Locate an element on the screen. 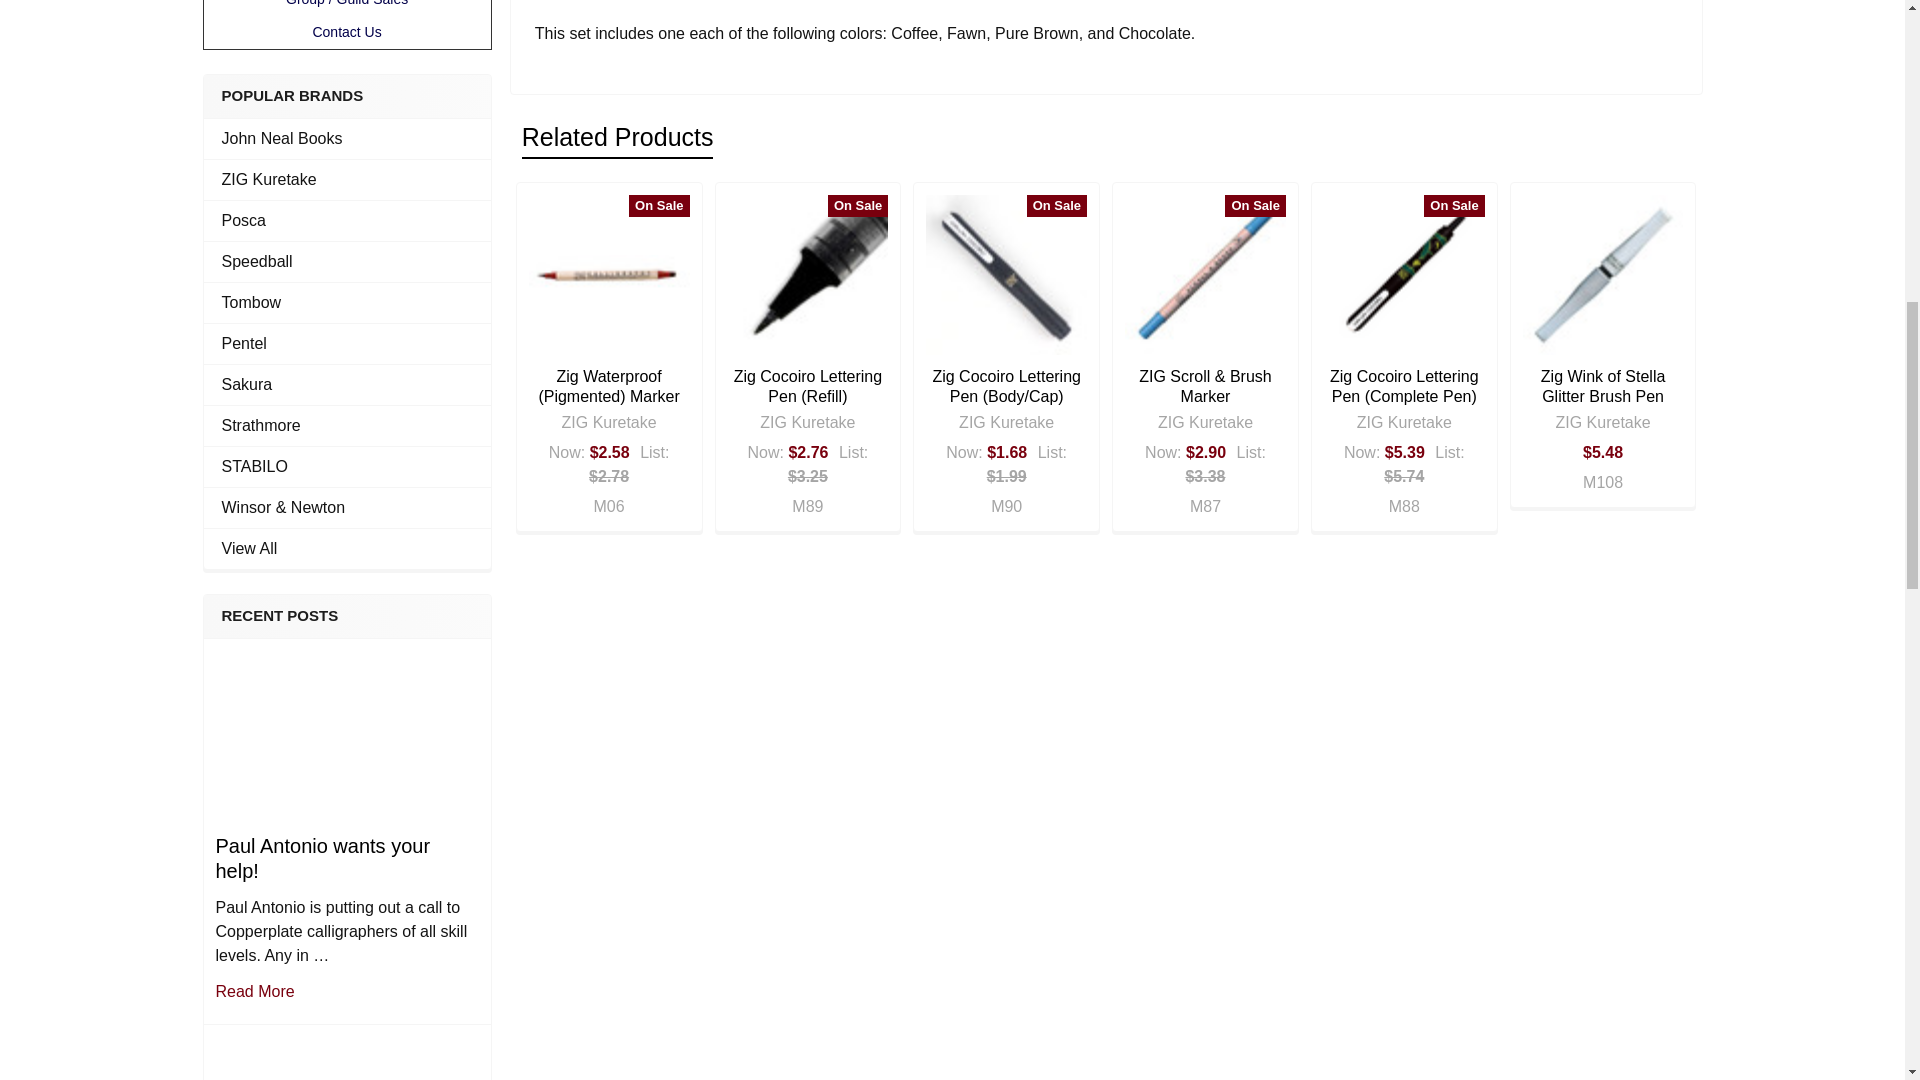 The width and height of the screenshot is (1920, 1080). A John Neal Books History Lesson: Manuscript is located at coordinates (346, 1056).